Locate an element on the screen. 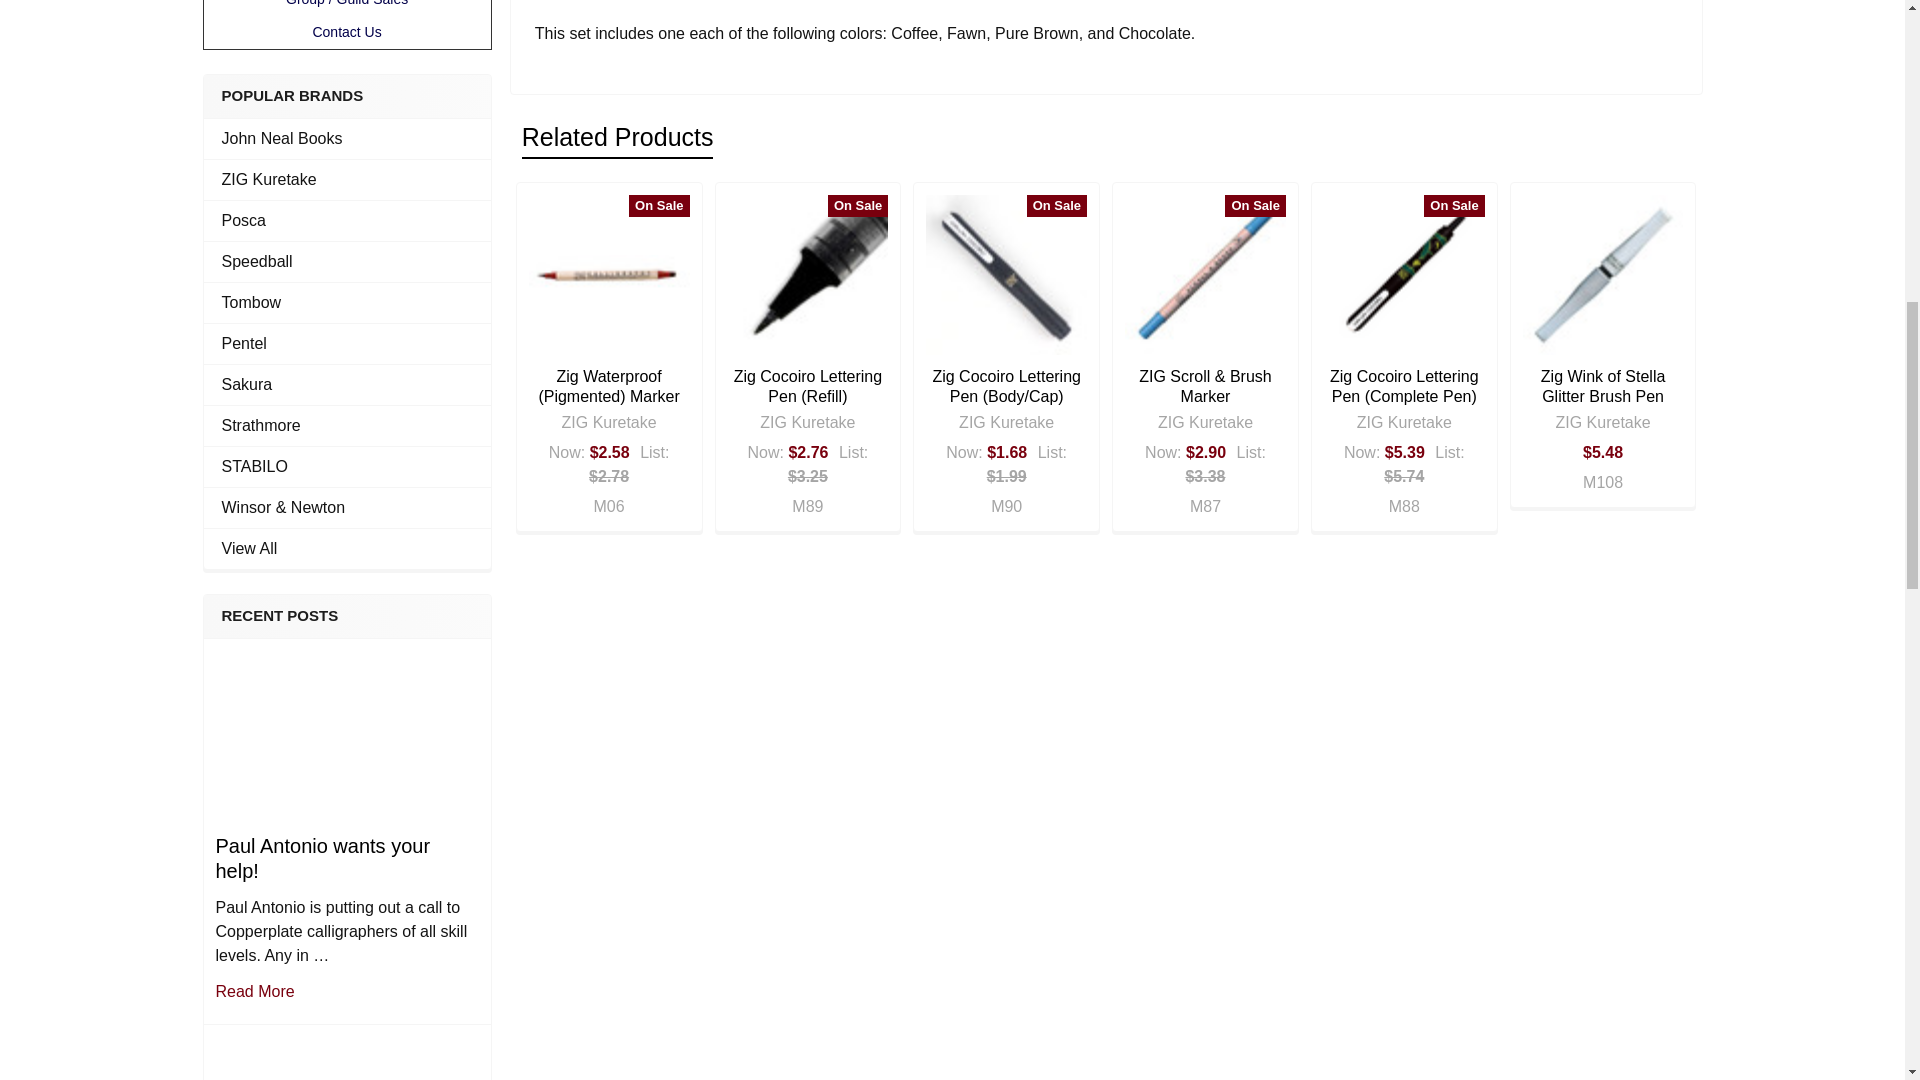 The width and height of the screenshot is (1920, 1080). A John Neal Books History Lesson: Manuscript is located at coordinates (346, 1056).